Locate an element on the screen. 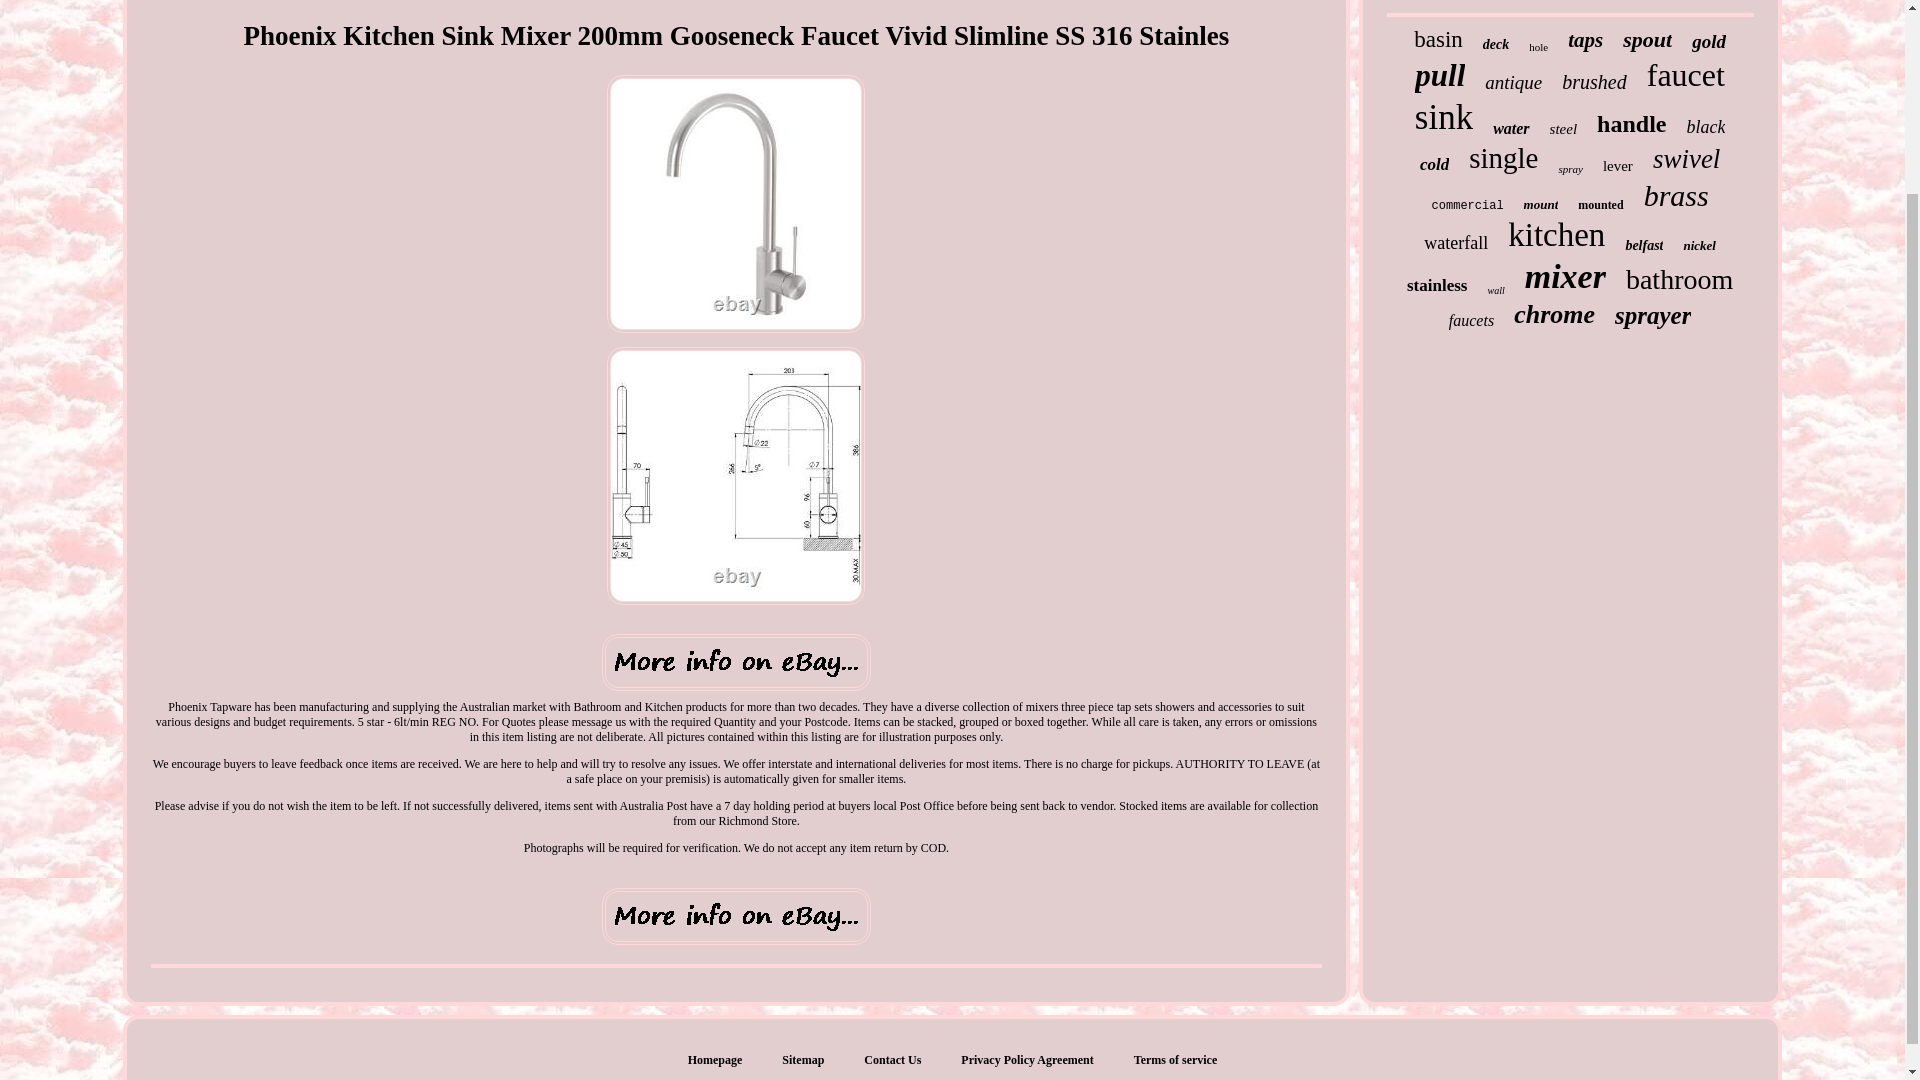 The height and width of the screenshot is (1080, 1920). hole is located at coordinates (1538, 46).